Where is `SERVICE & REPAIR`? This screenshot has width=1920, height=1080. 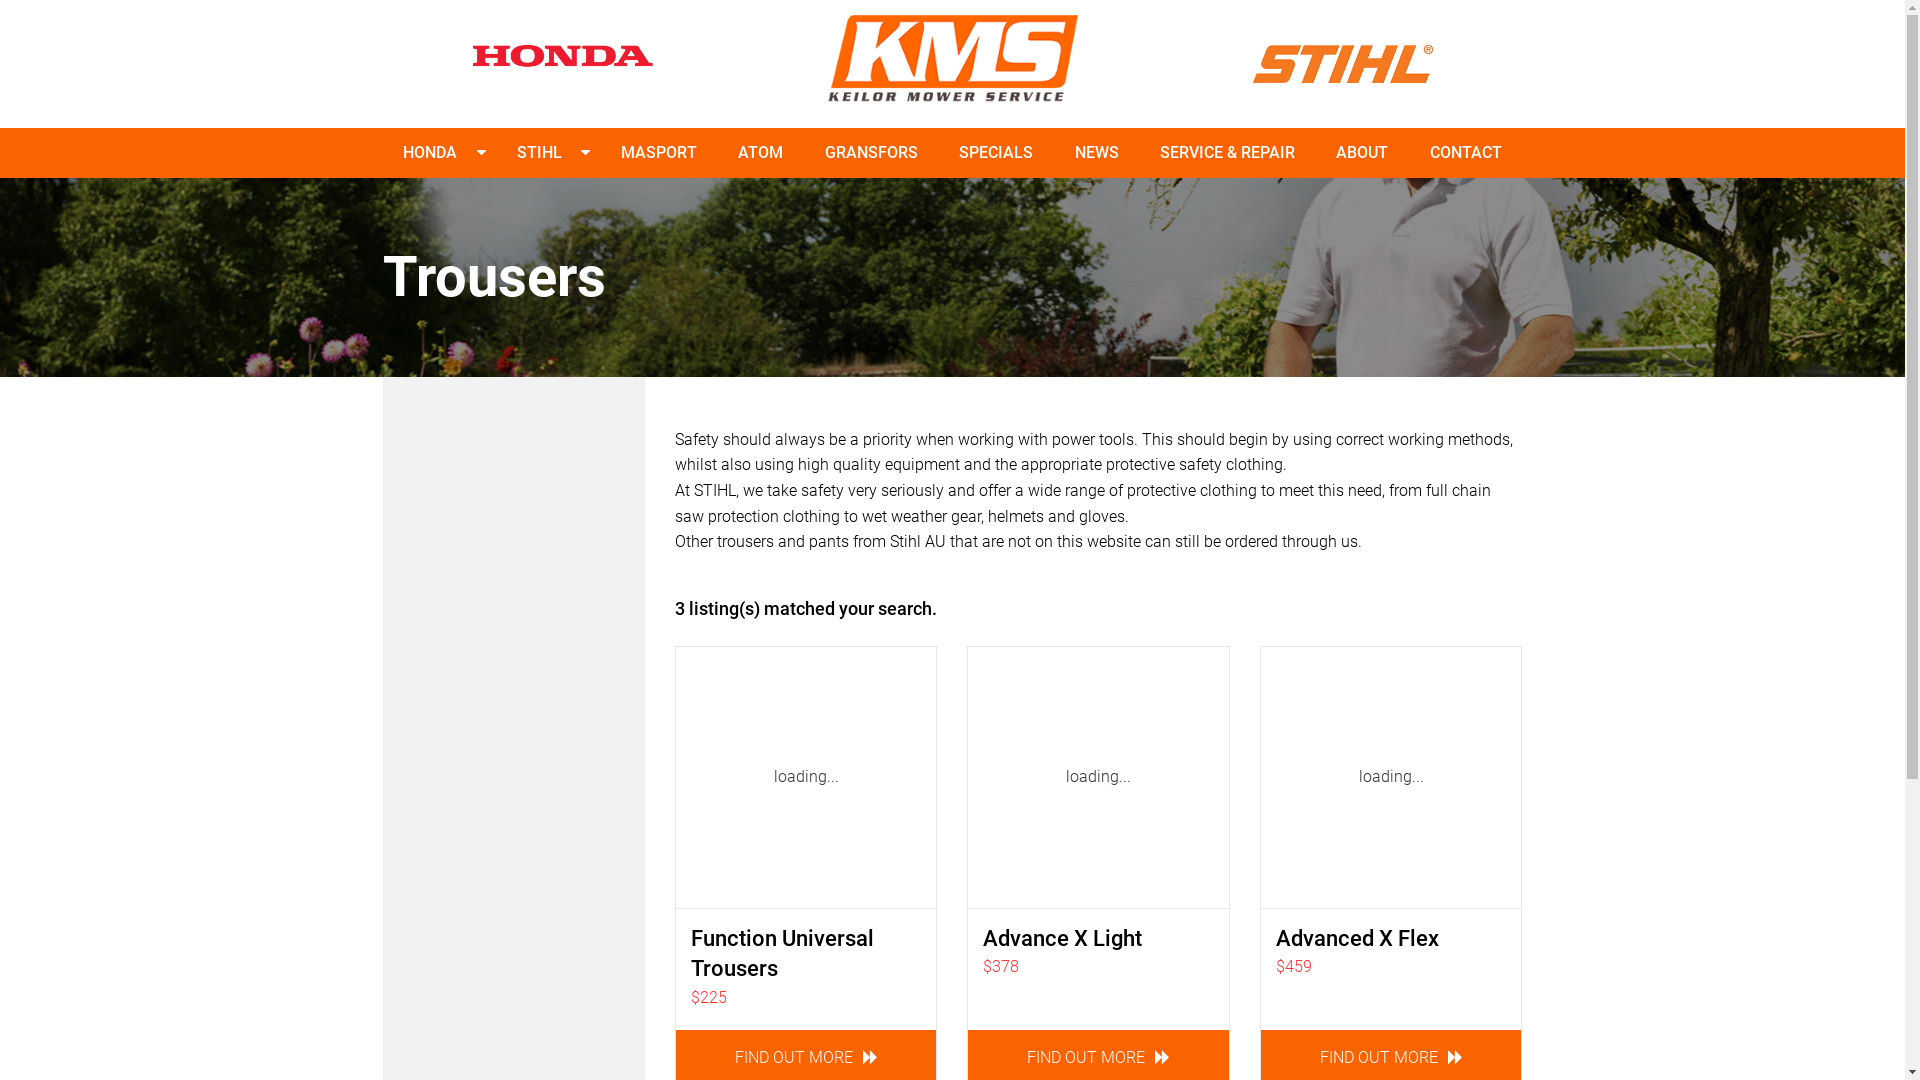 SERVICE & REPAIR is located at coordinates (1228, 153).